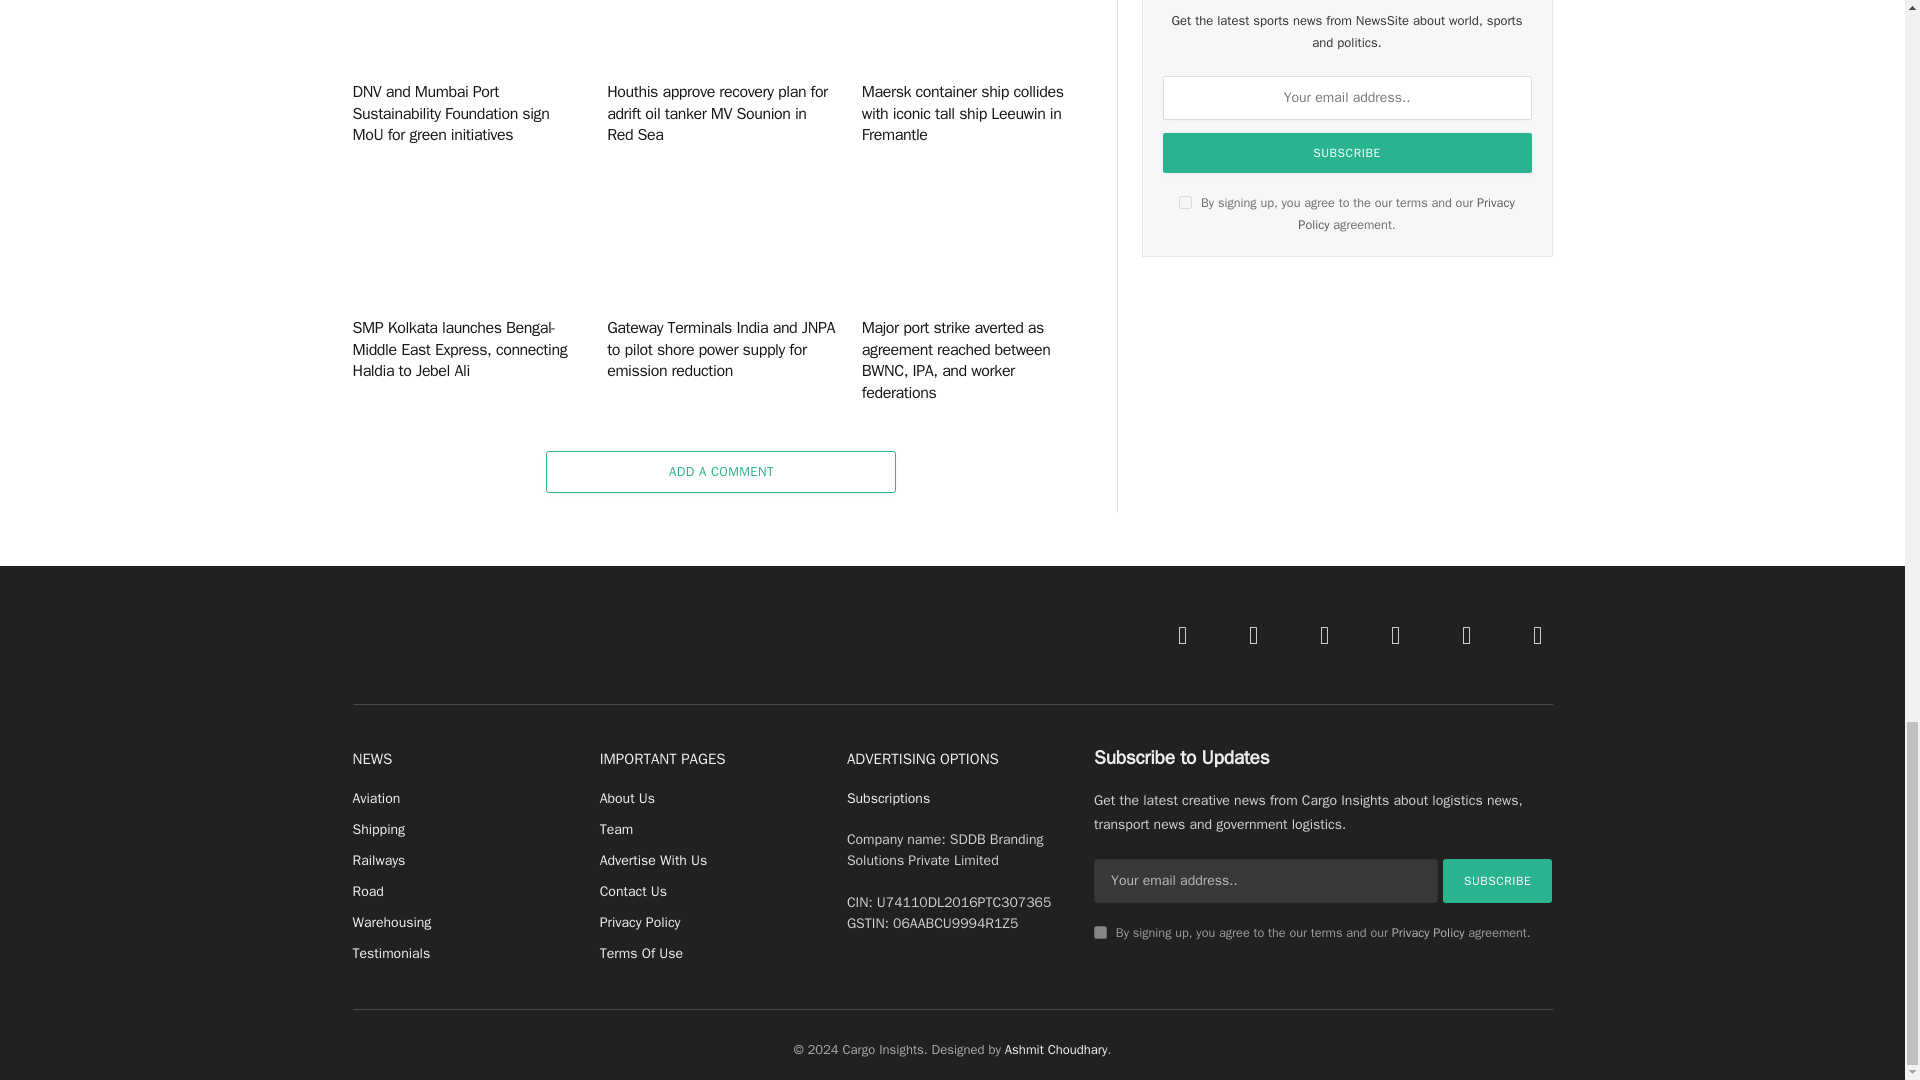  I want to click on Subscribe, so click(1348, 152).